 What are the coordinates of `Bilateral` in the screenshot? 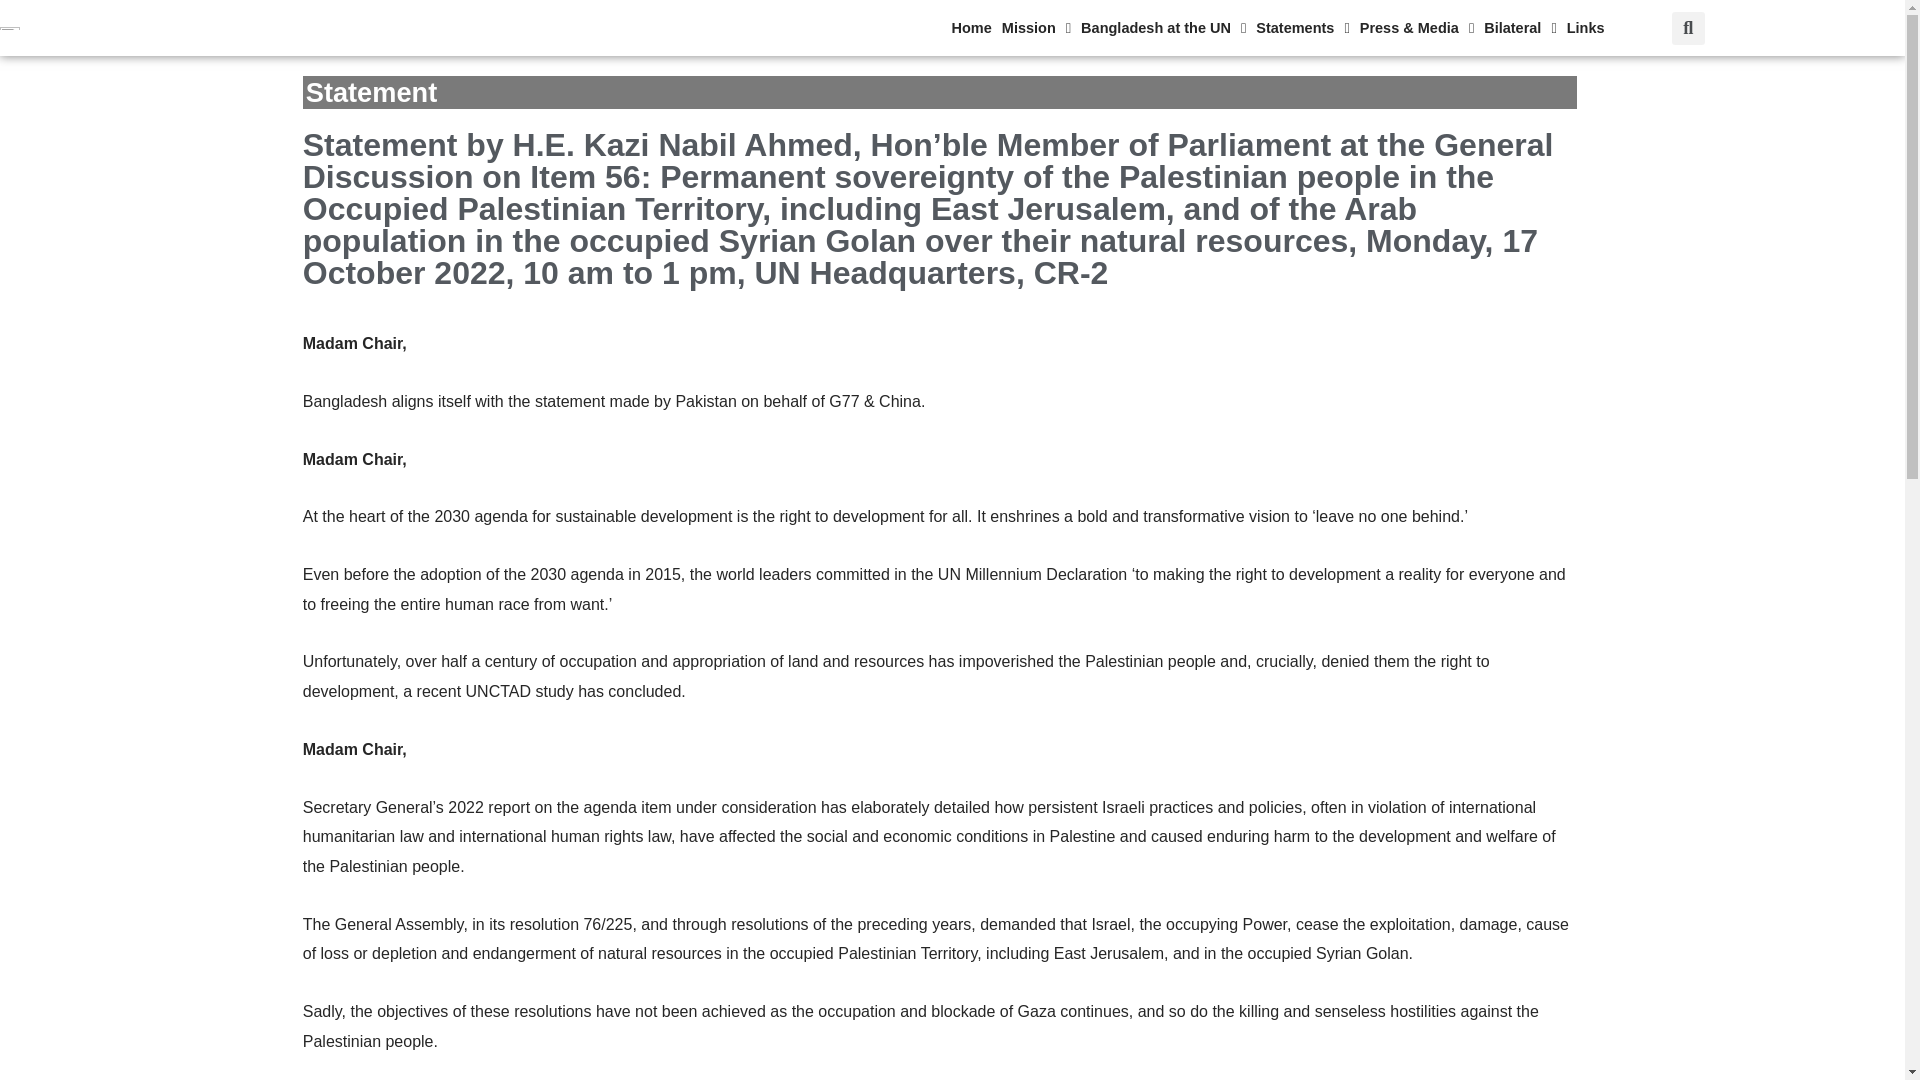 It's located at (1520, 28).